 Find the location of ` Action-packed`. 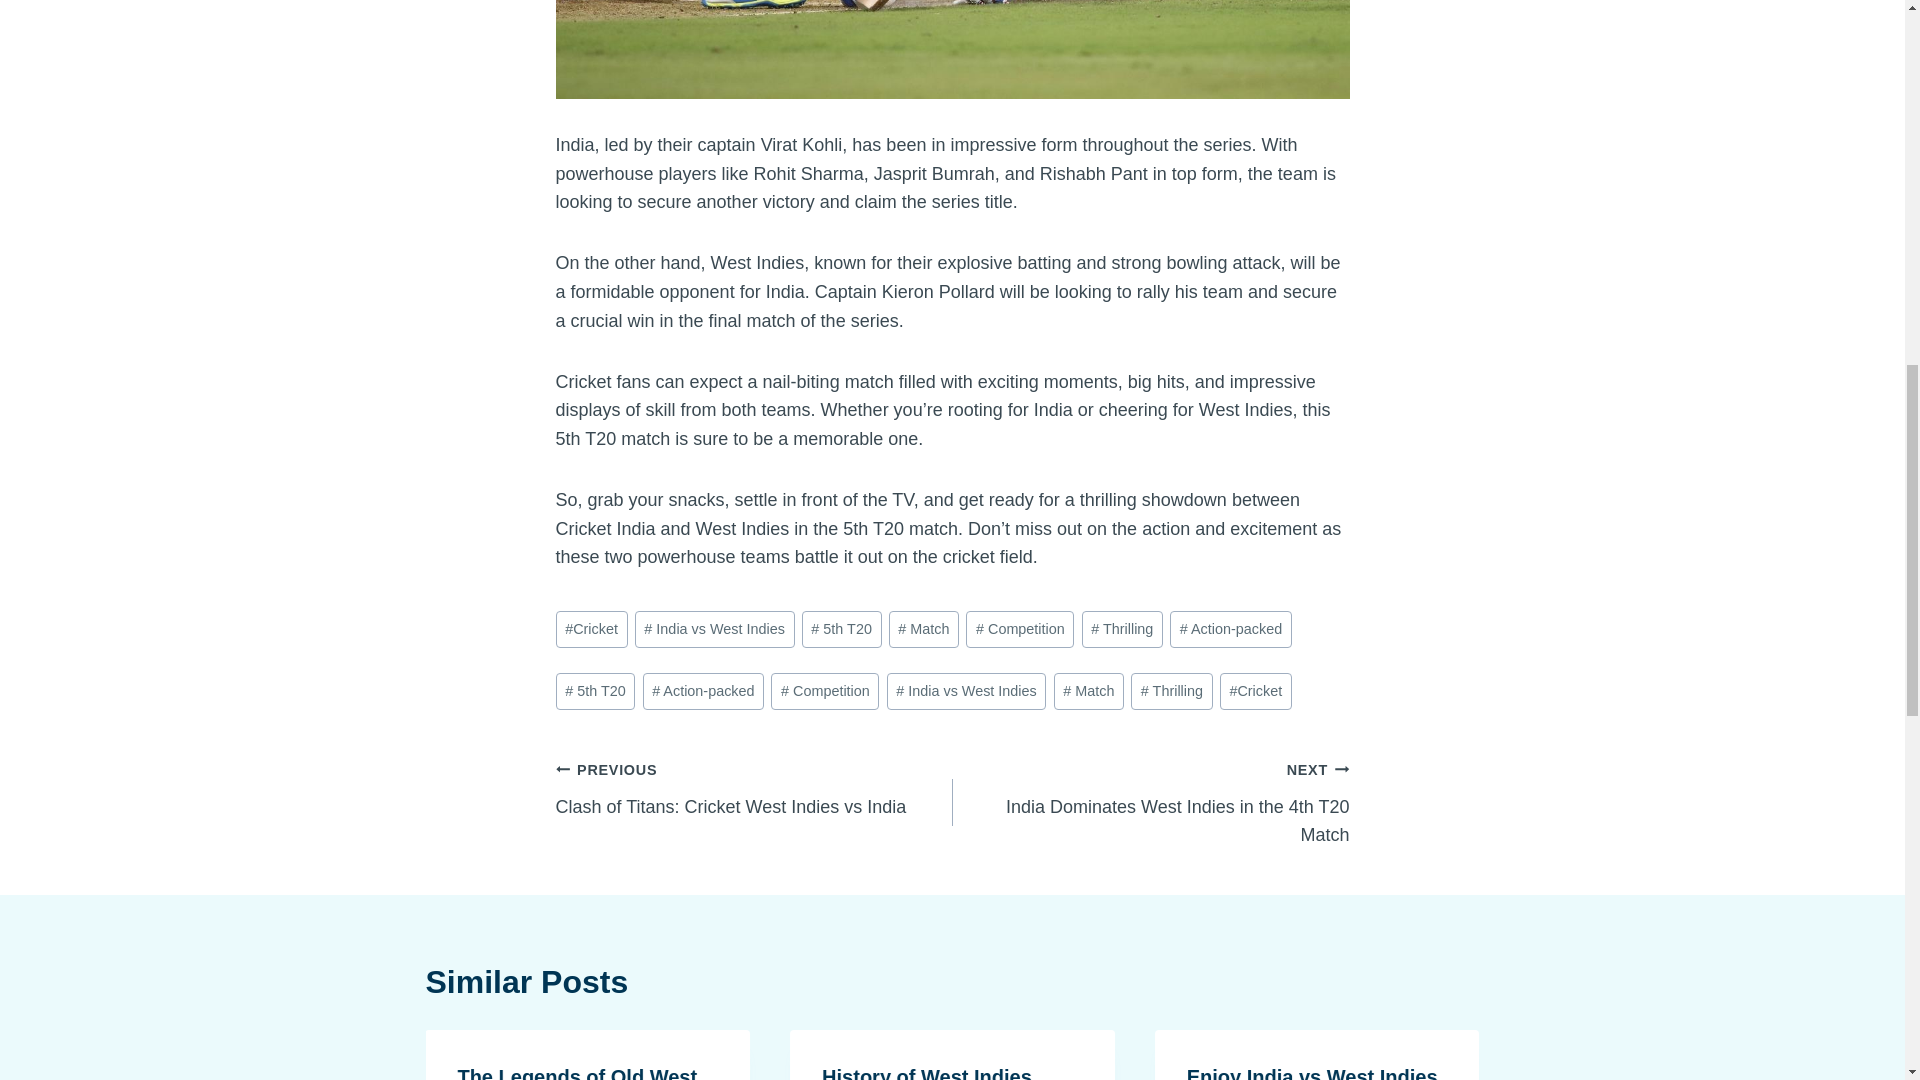

 Action-packed is located at coordinates (596, 690).